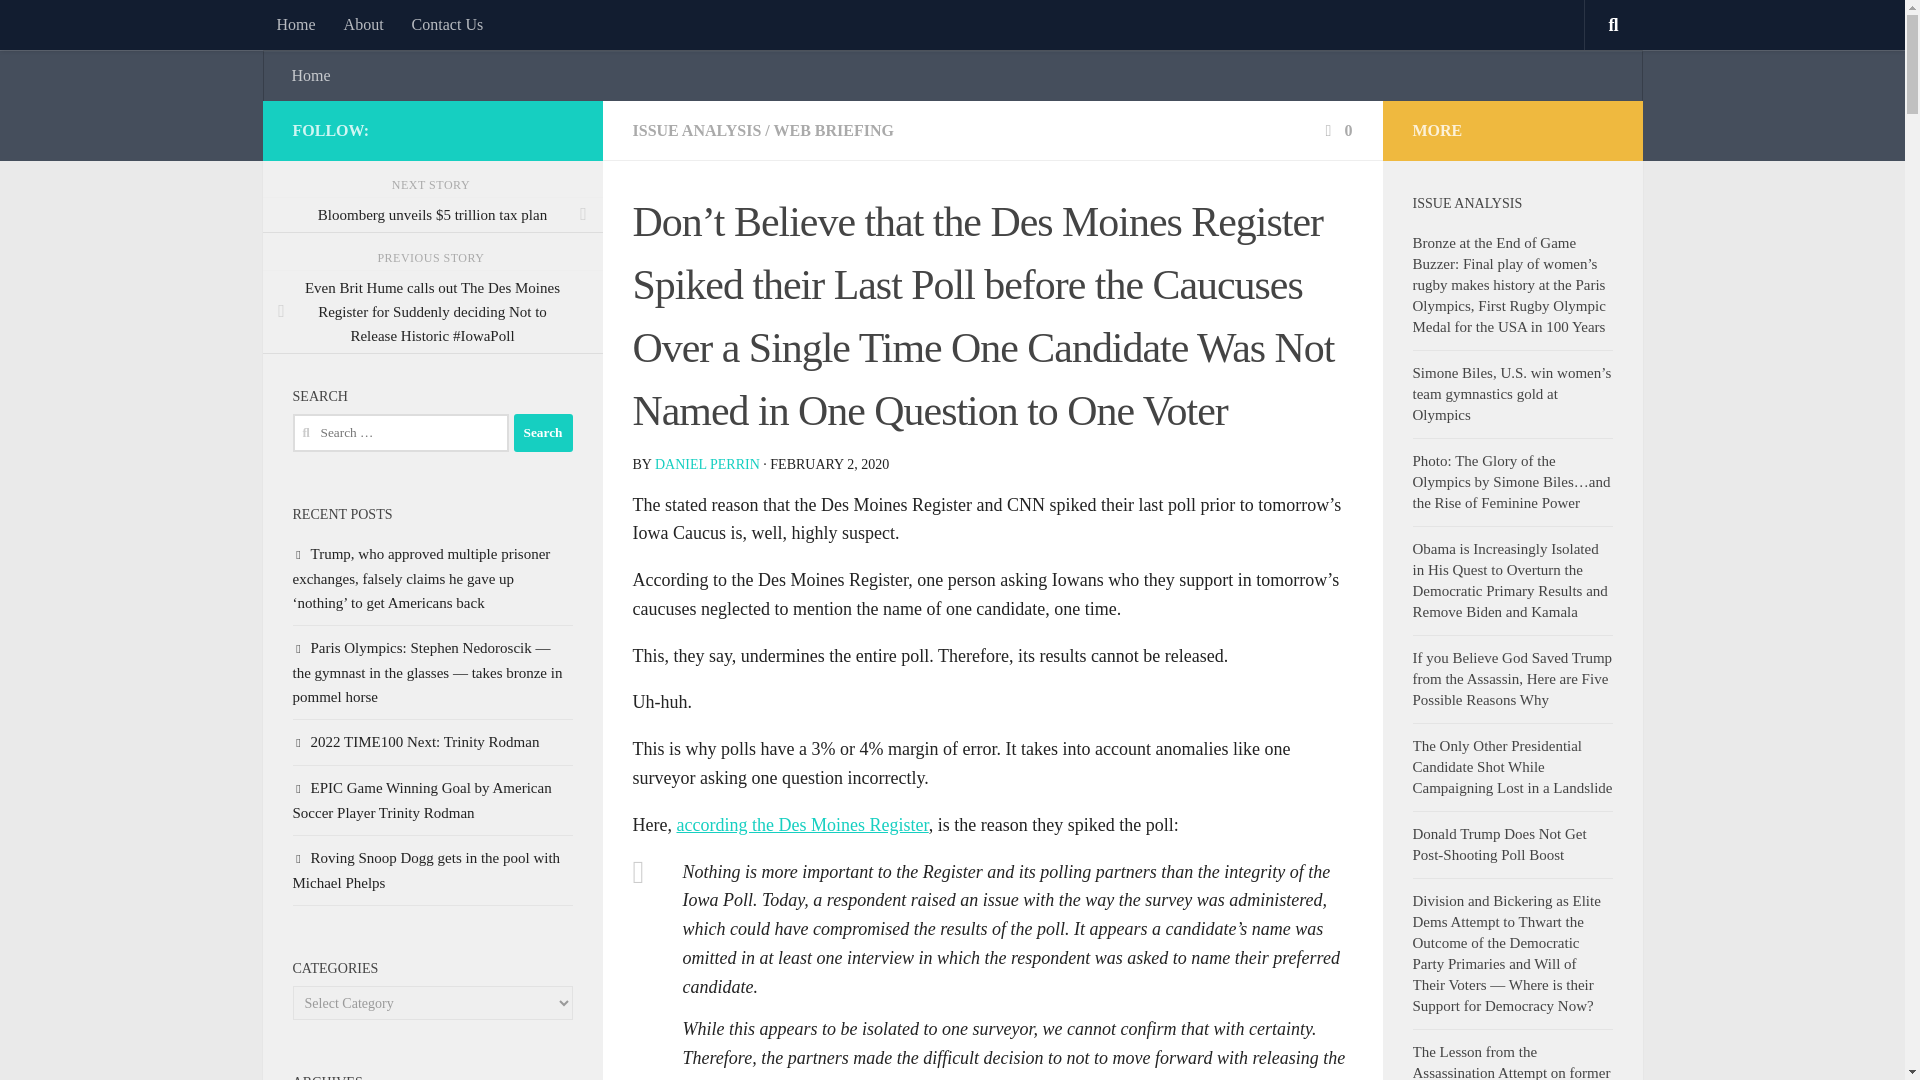 This screenshot has width=1920, height=1080. What do you see at coordinates (707, 462) in the screenshot?
I see `DANIEL PERRIN` at bounding box center [707, 462].